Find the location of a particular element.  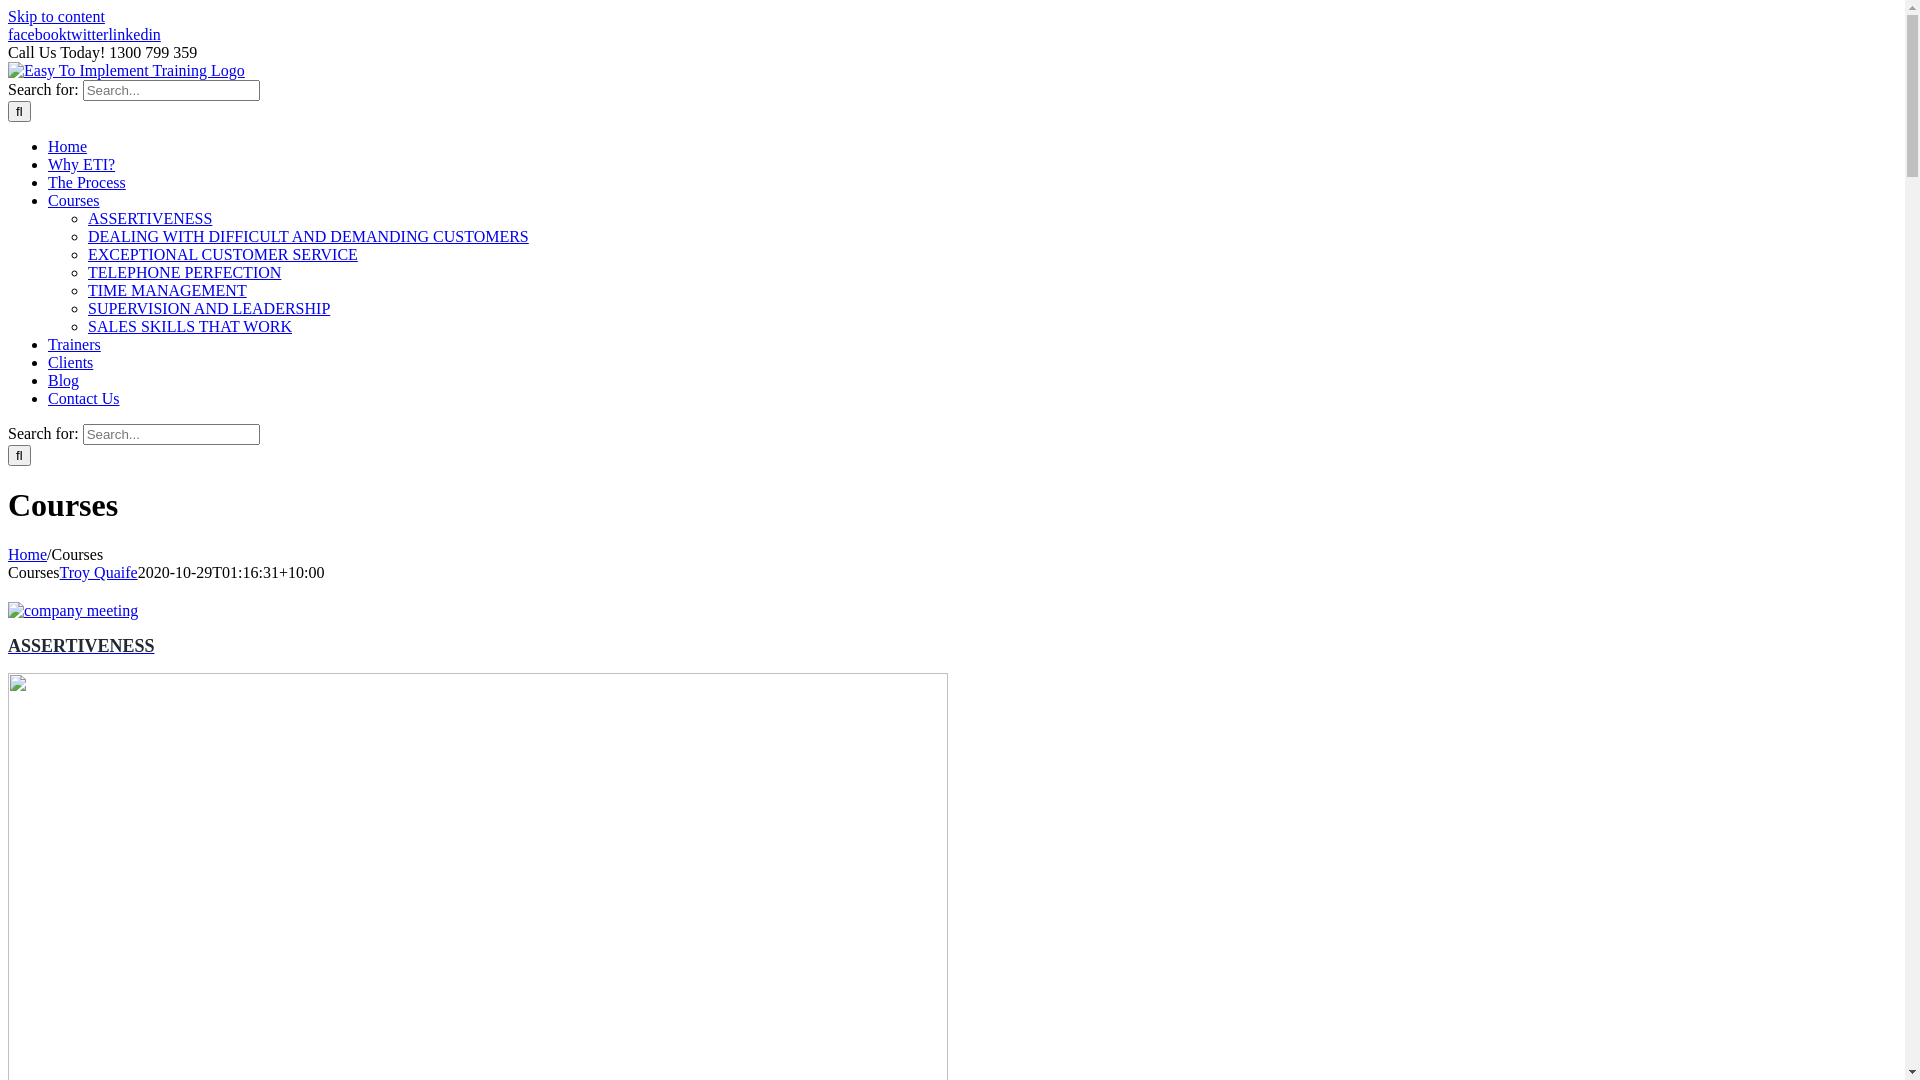

The Process is located at coordinates (87, 182).